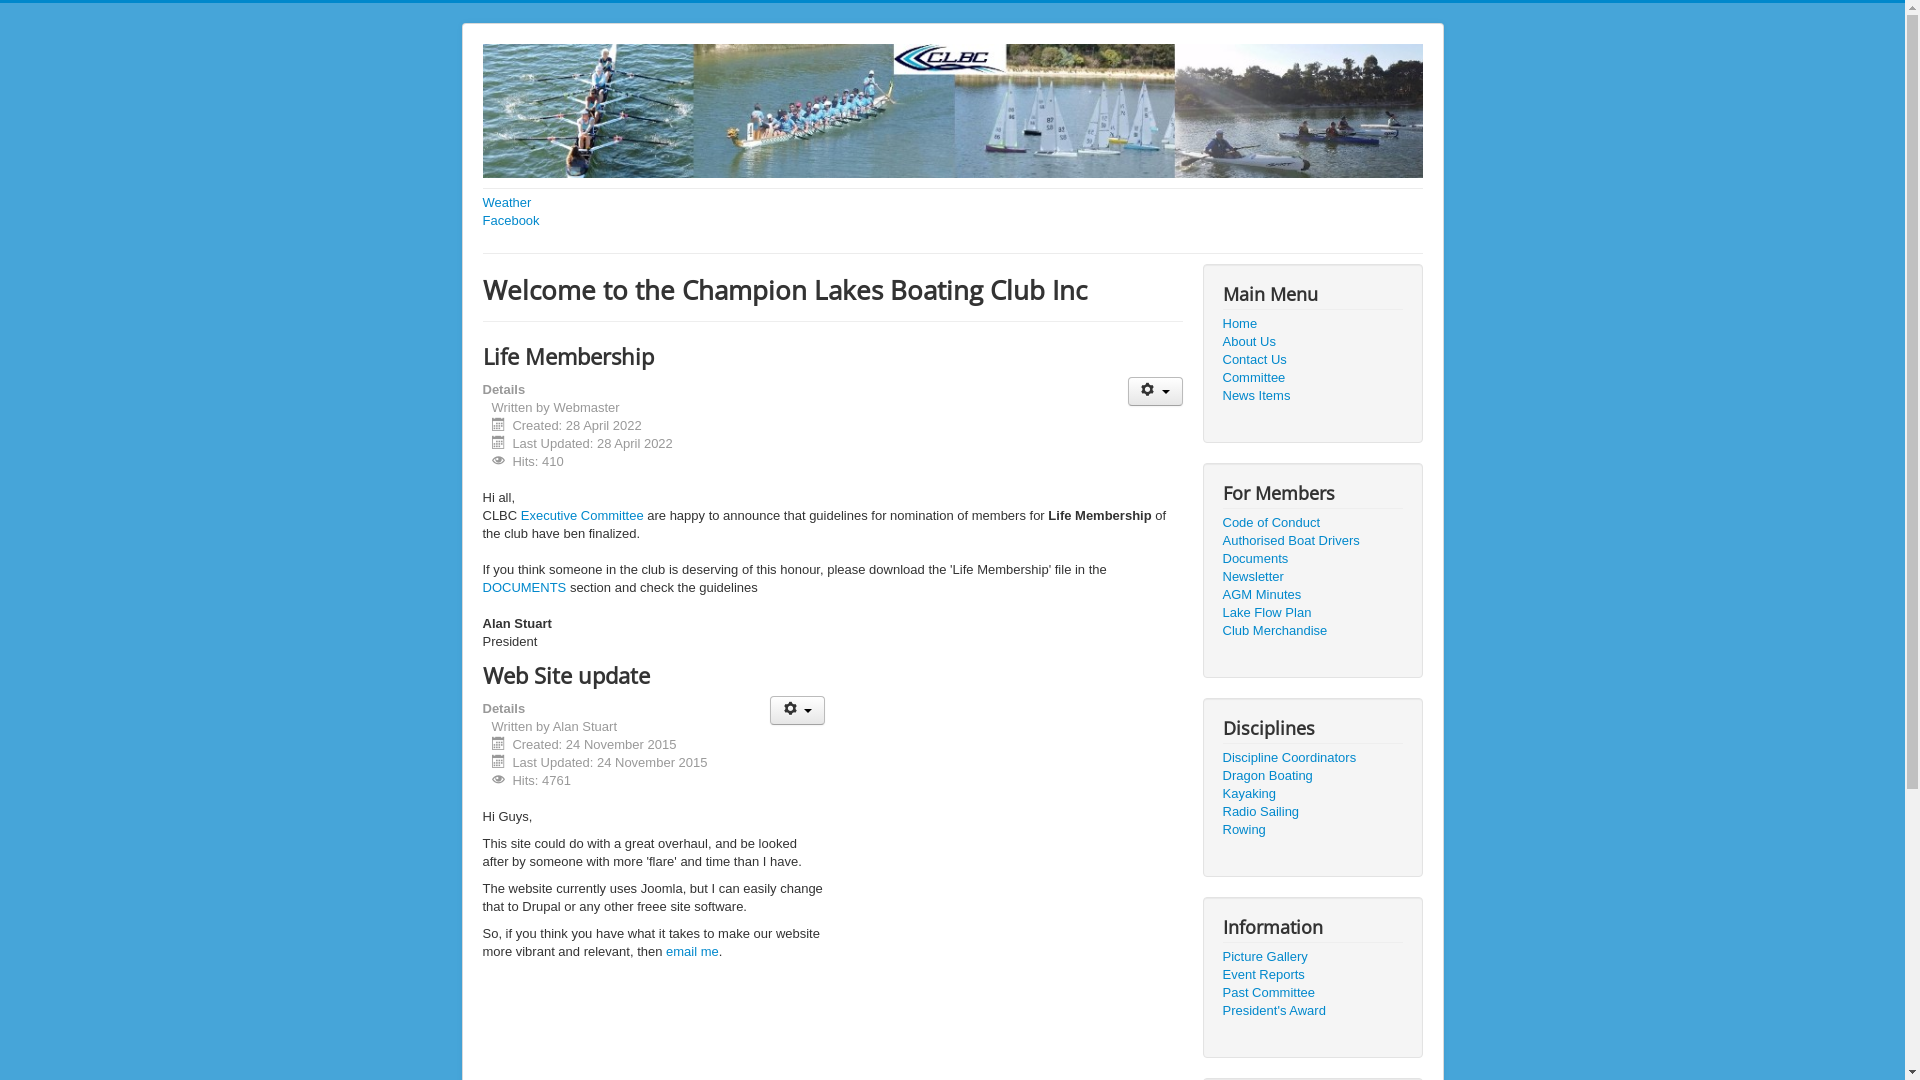 The width and height of the screenshot is (1920, 1080). What do you see at coordinates (1312, 993) in the screenshot?
I see `Past Committee` at bounding box center [1312, 993].